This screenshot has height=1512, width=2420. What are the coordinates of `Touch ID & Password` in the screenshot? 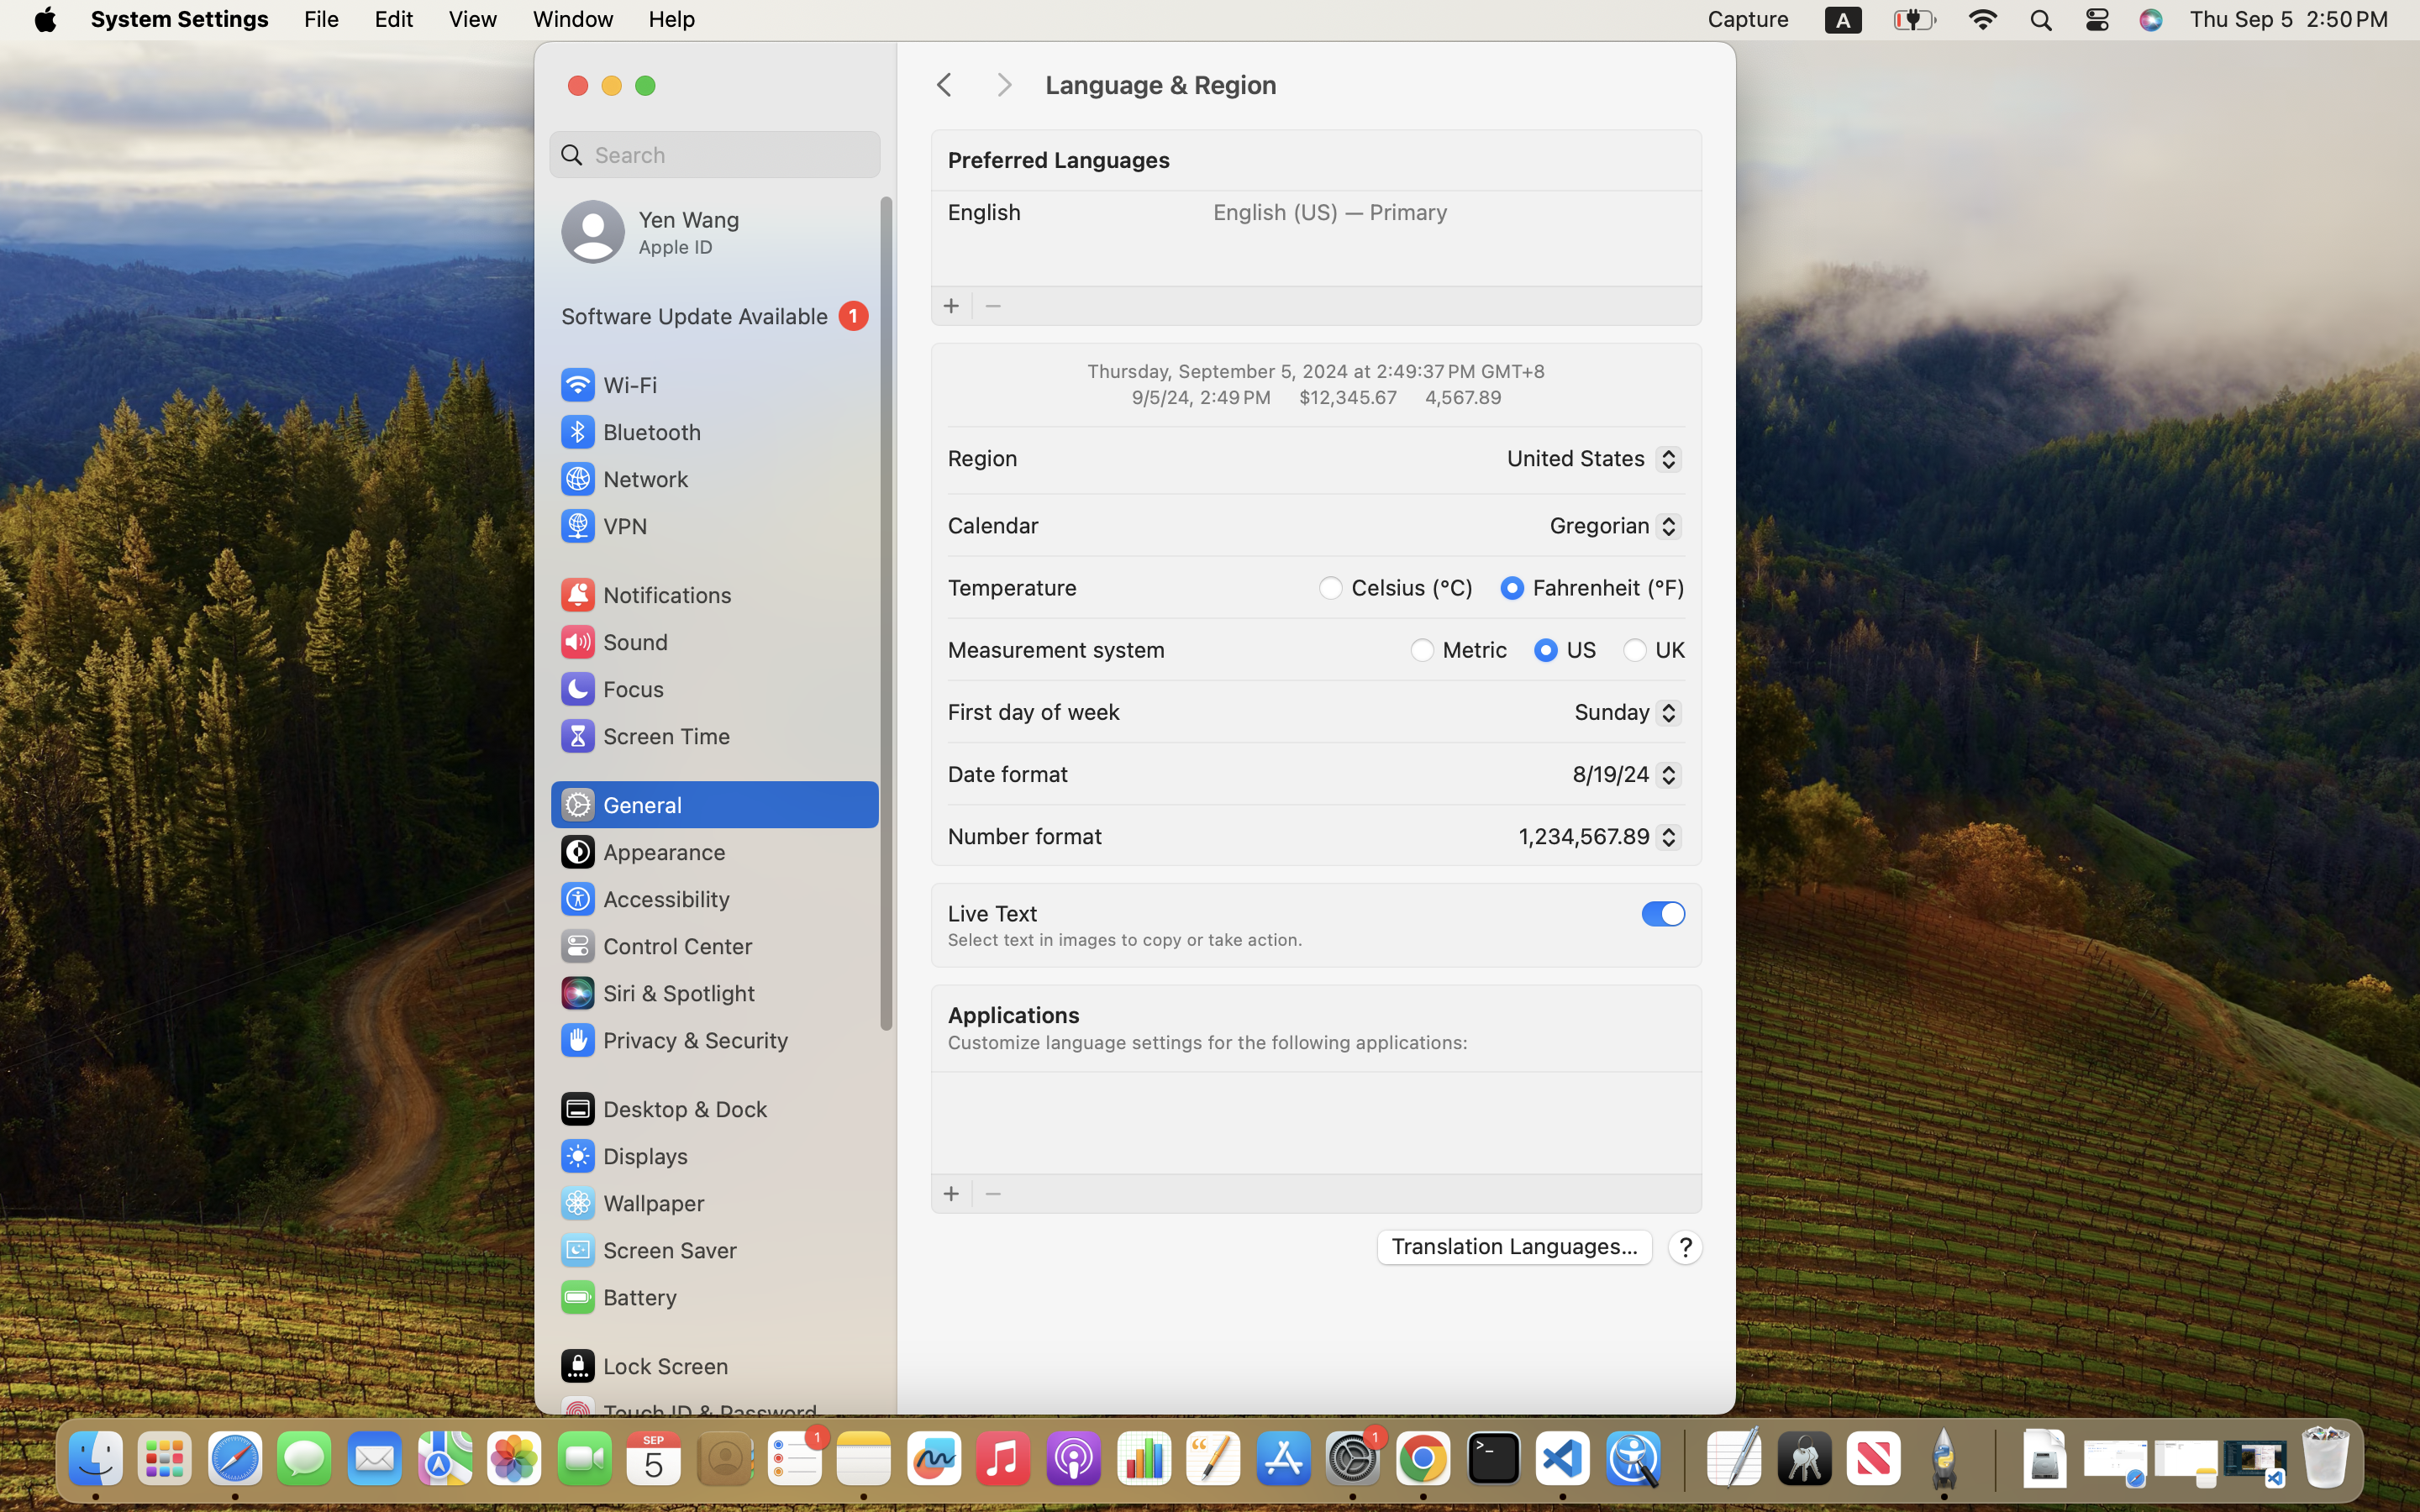 It's located at (688, 1413).